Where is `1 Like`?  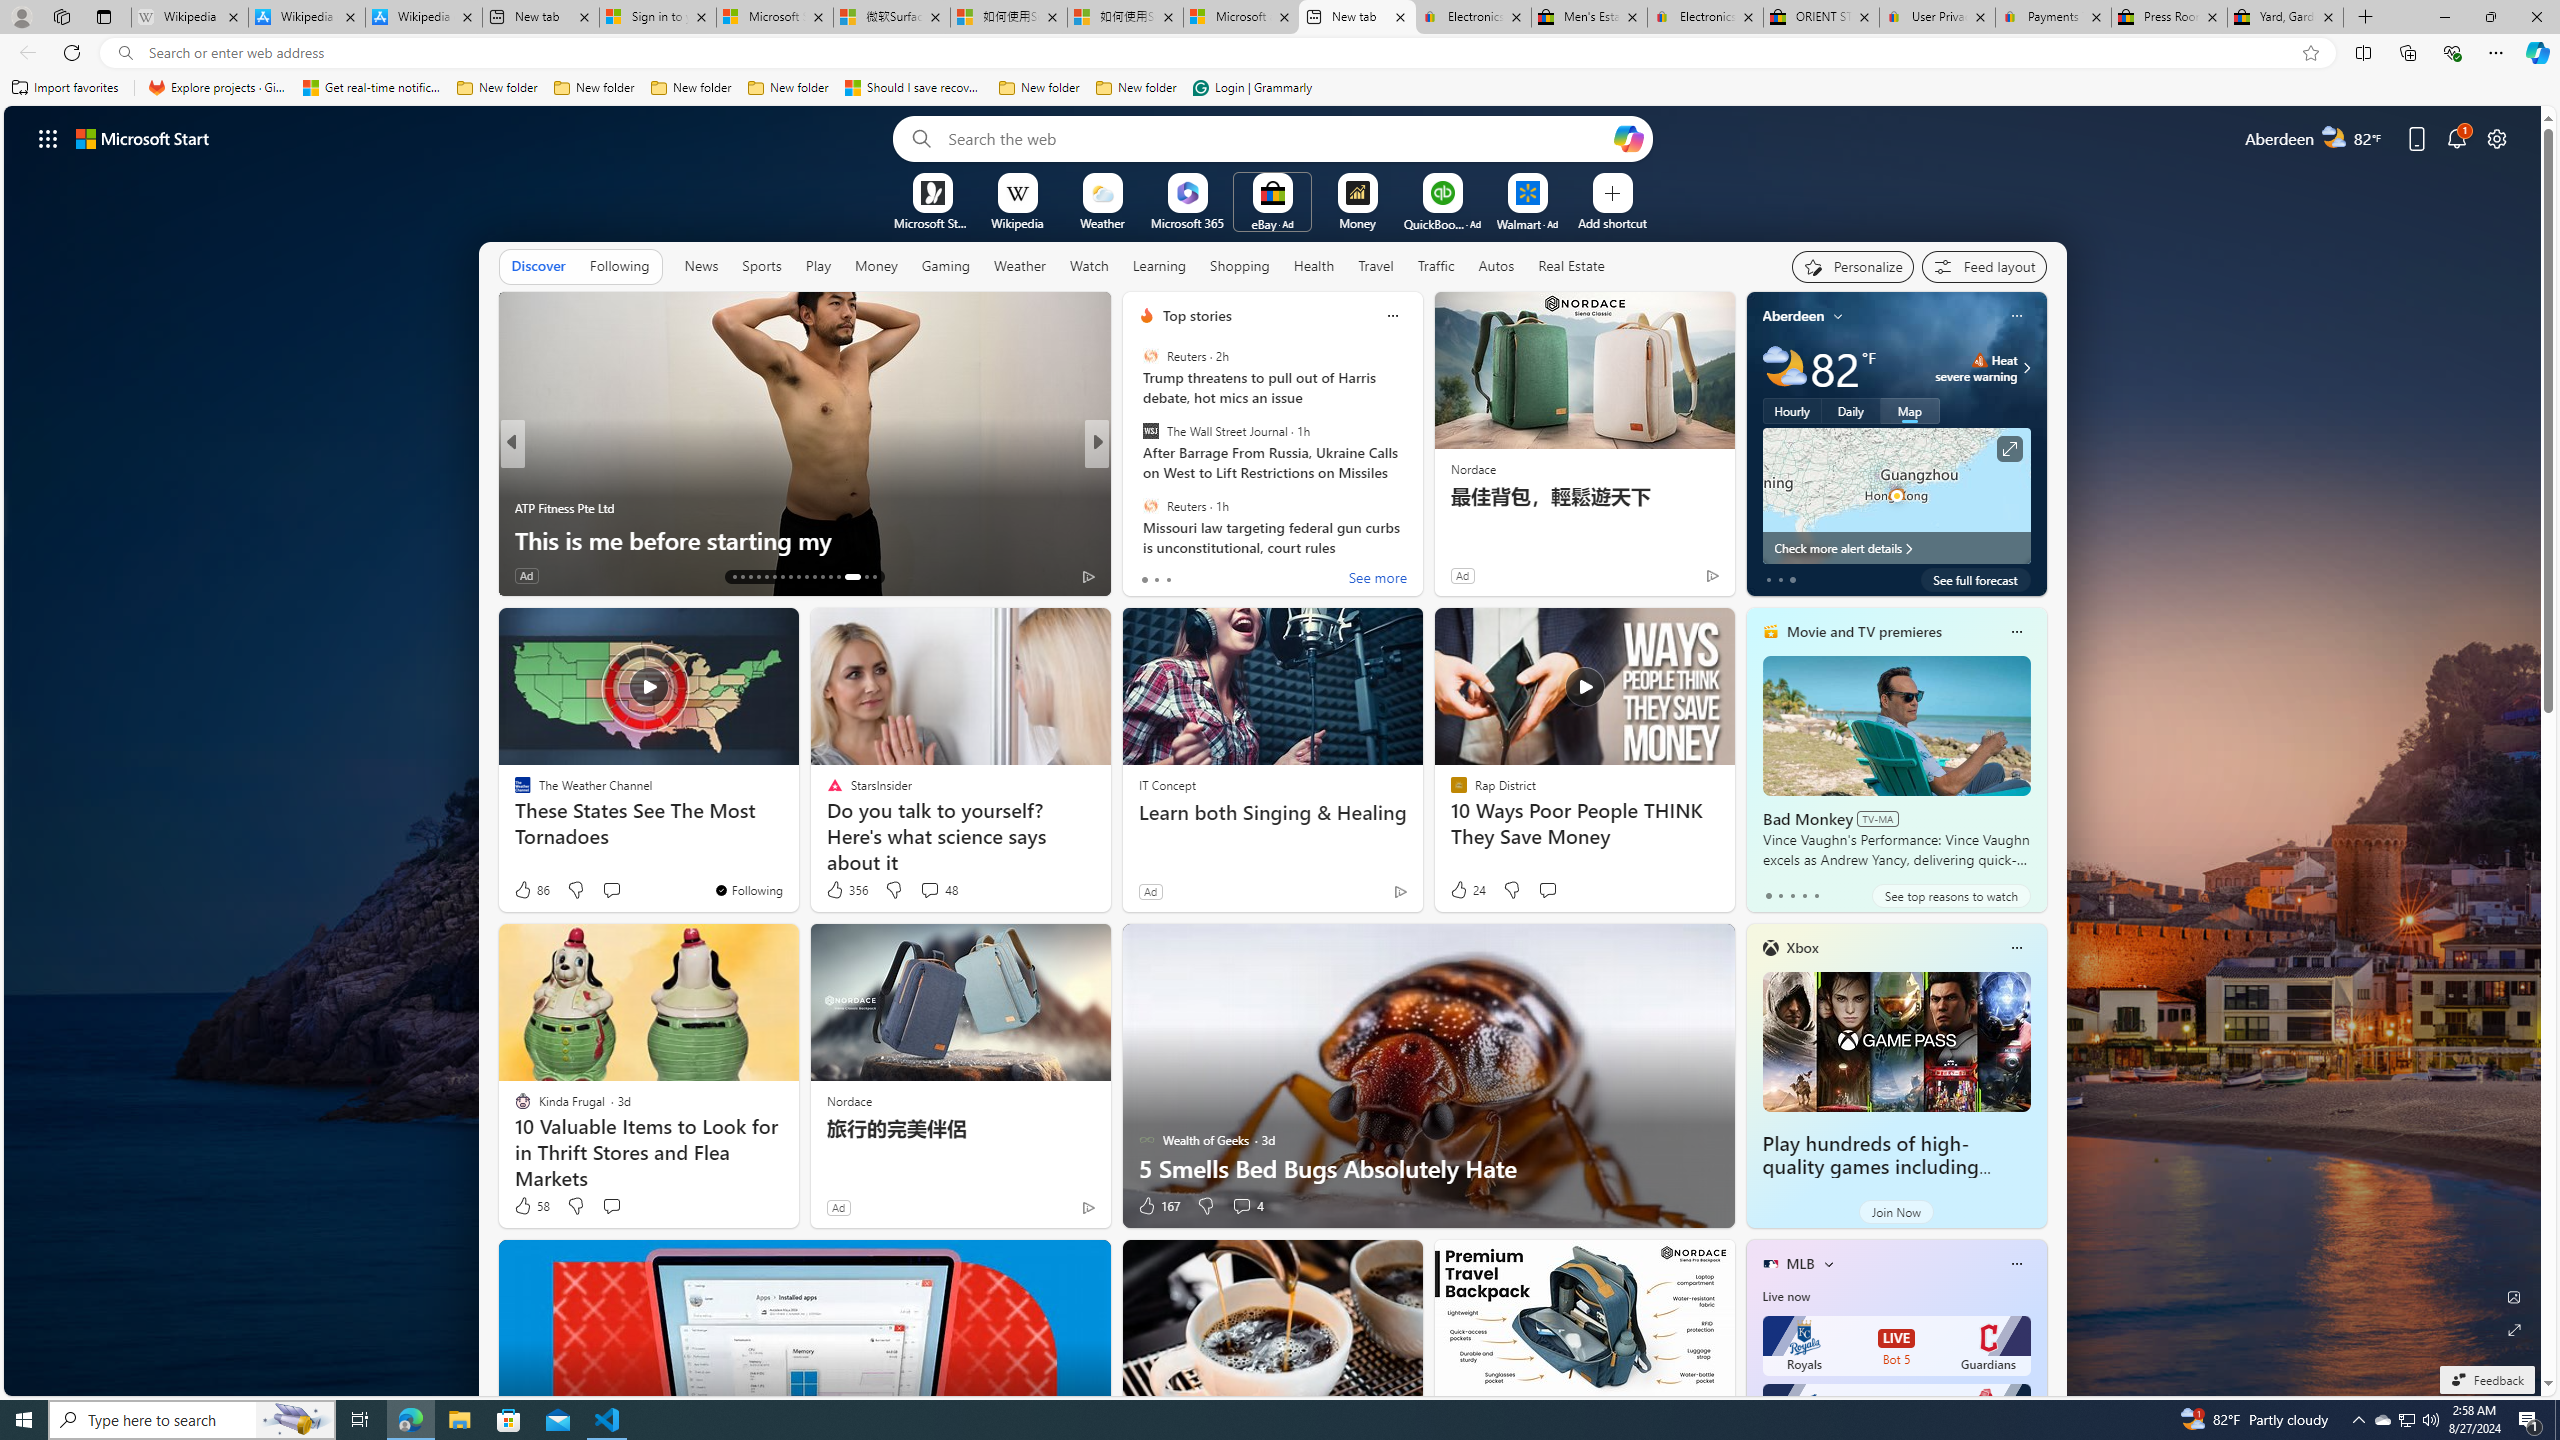 1 Like is located at coordinates (1145, 576).